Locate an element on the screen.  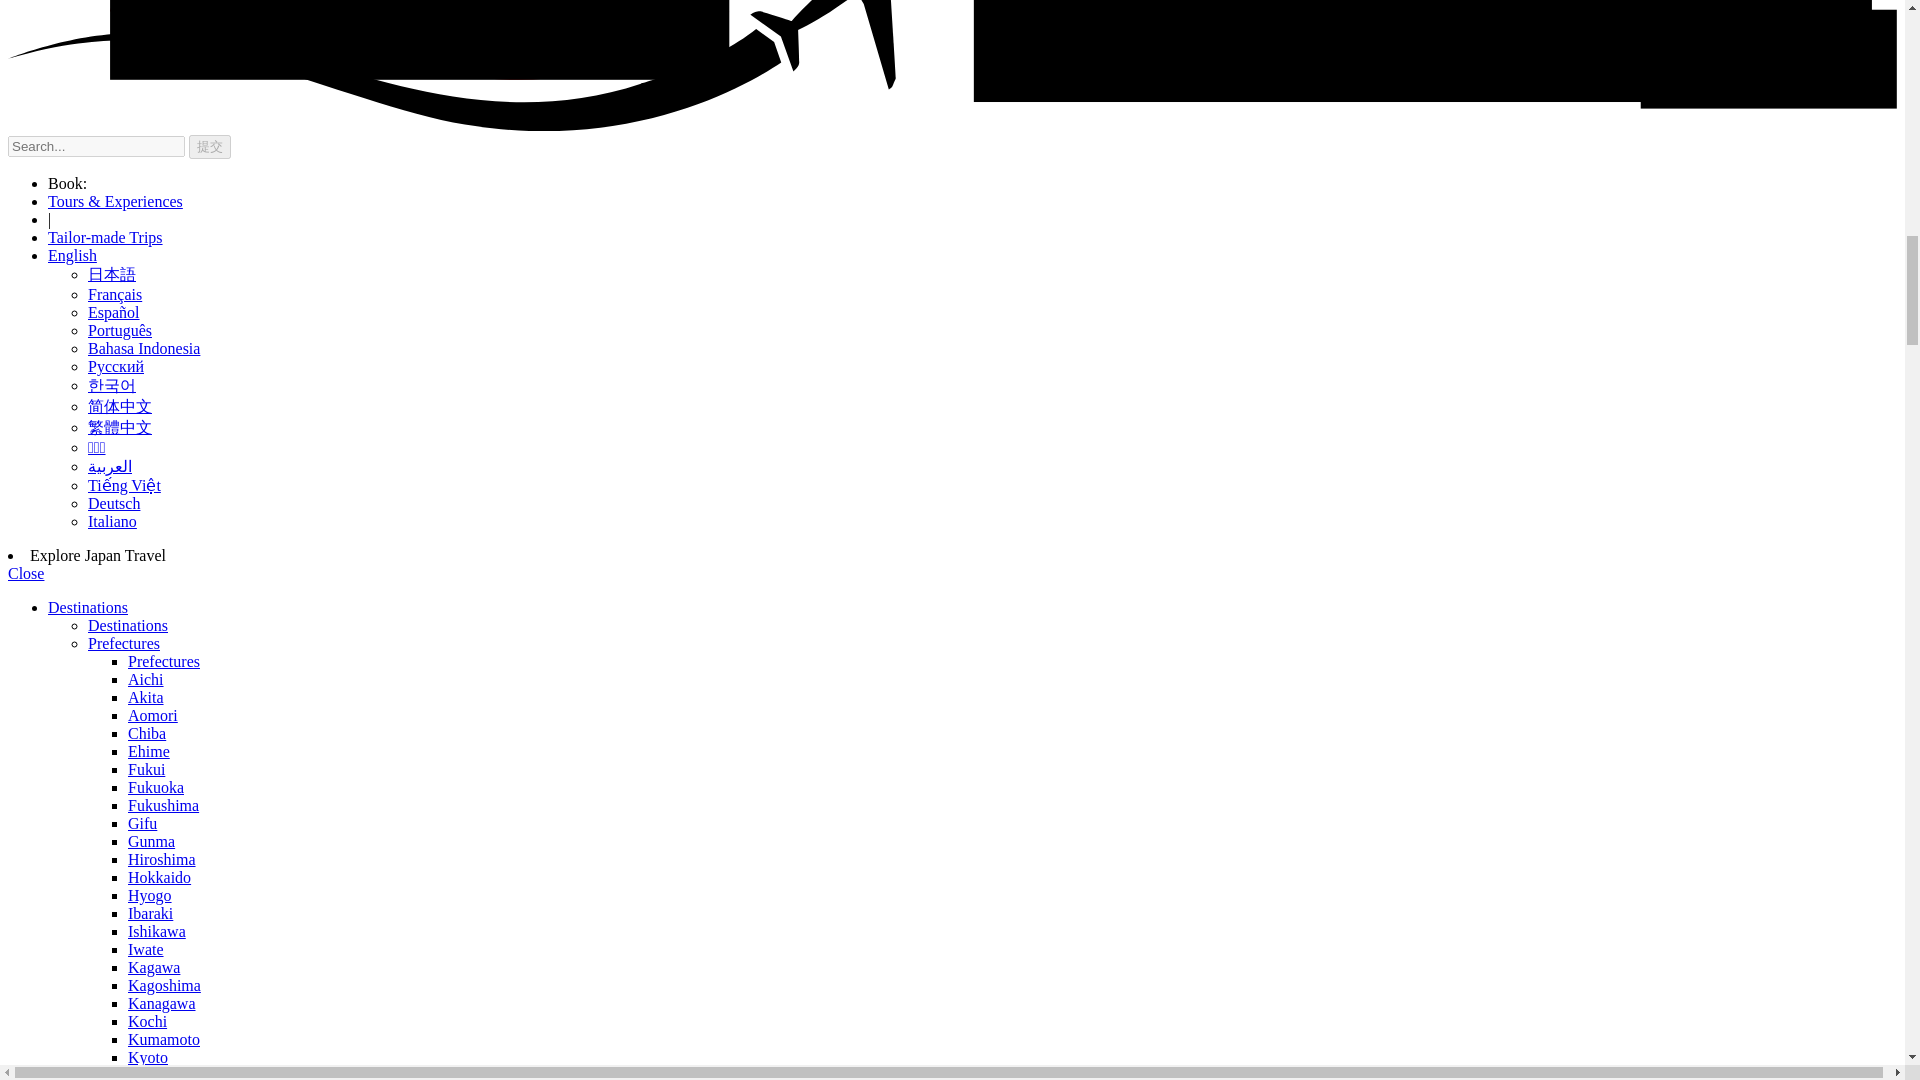
Fukui is located at coordinates (146, 769).